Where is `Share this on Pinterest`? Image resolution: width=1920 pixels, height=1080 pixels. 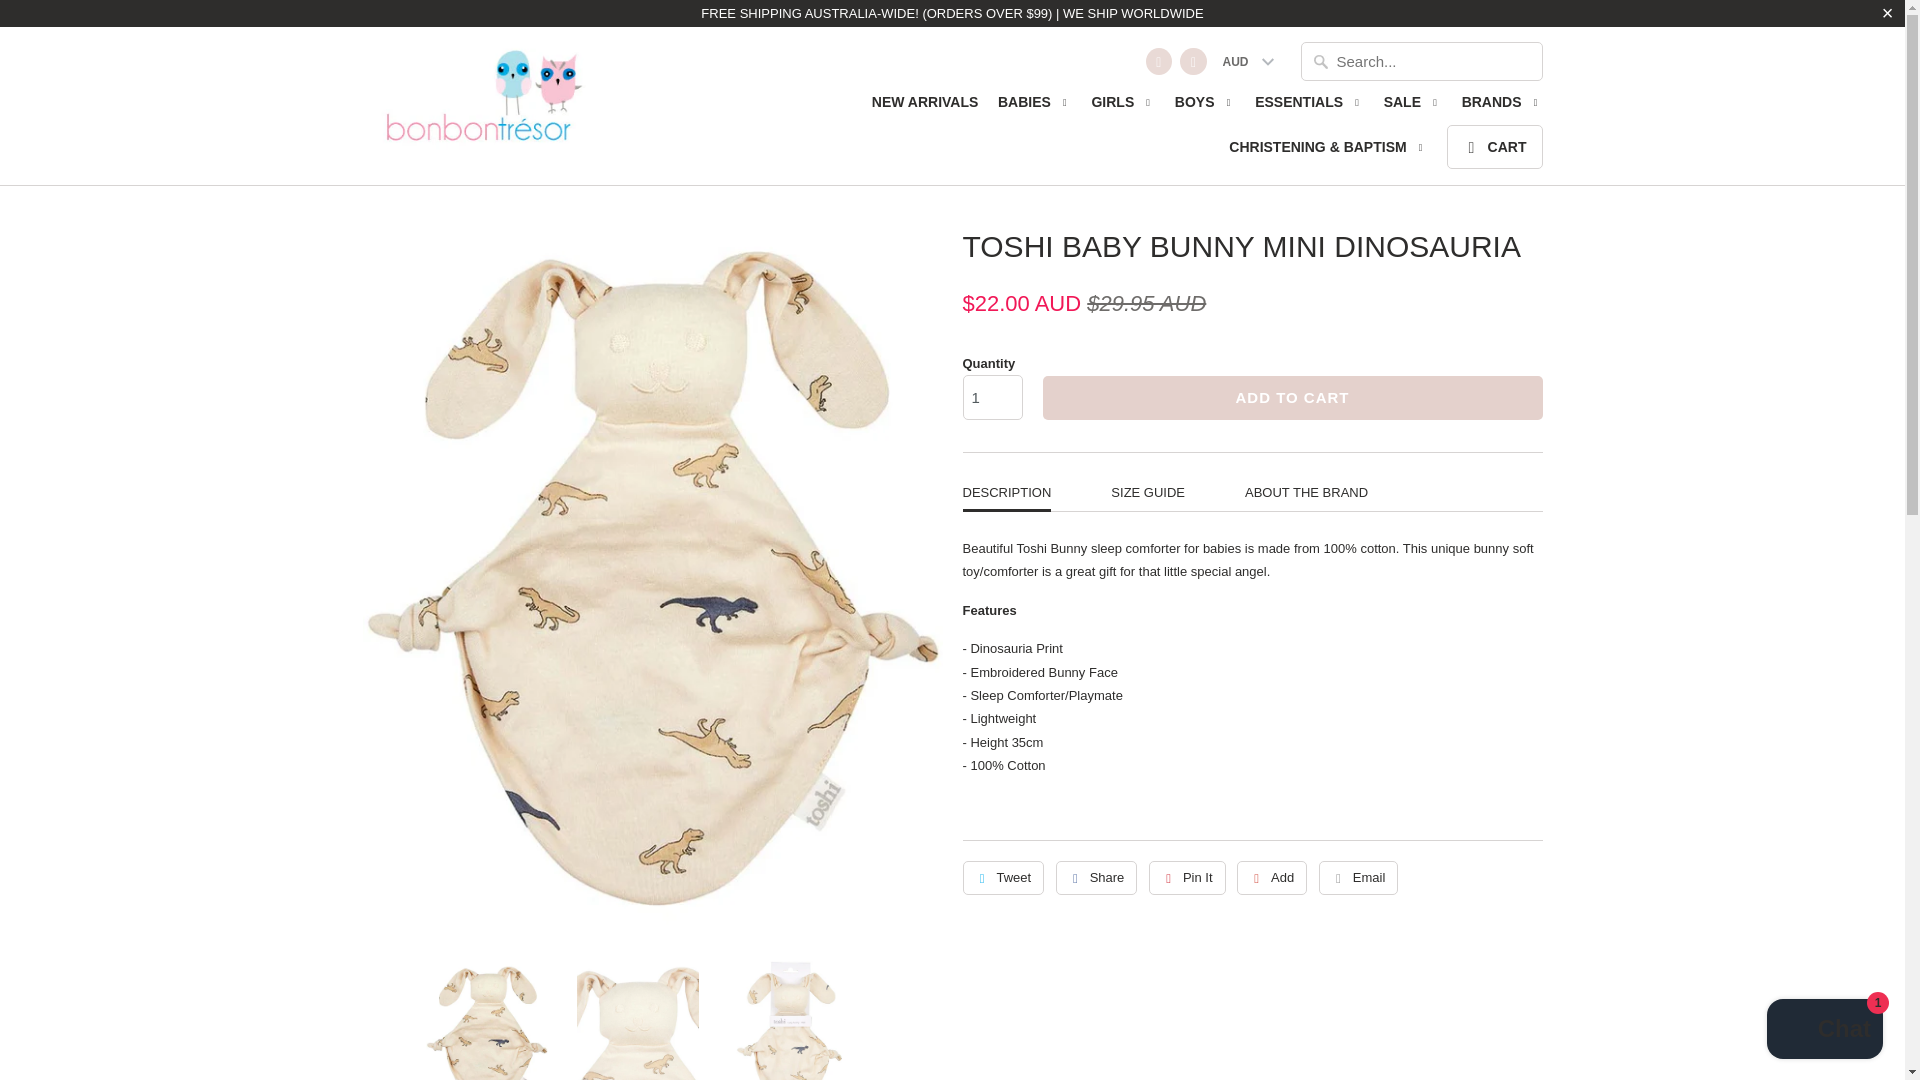 Share this on Pinterest is located at coordinates (1187, 878).